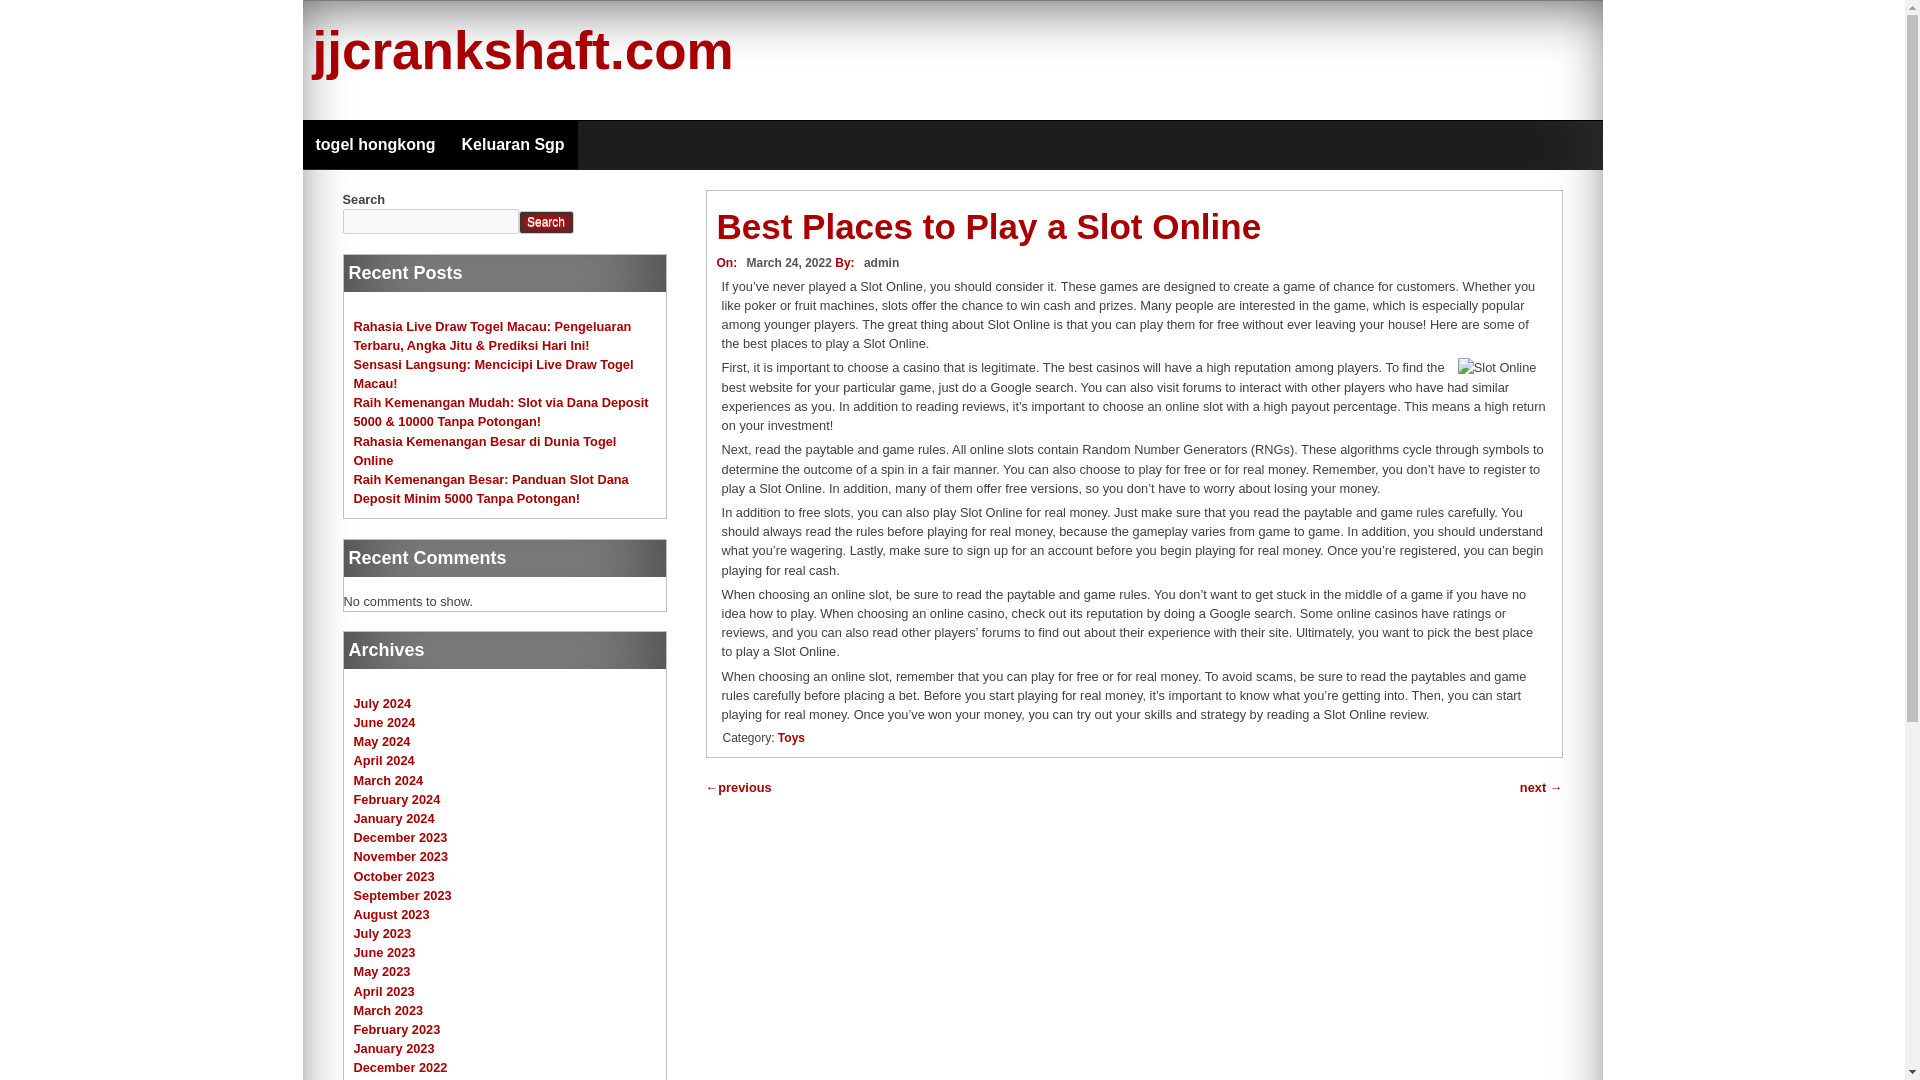  I want to click on October 2023, so click(394, 876).